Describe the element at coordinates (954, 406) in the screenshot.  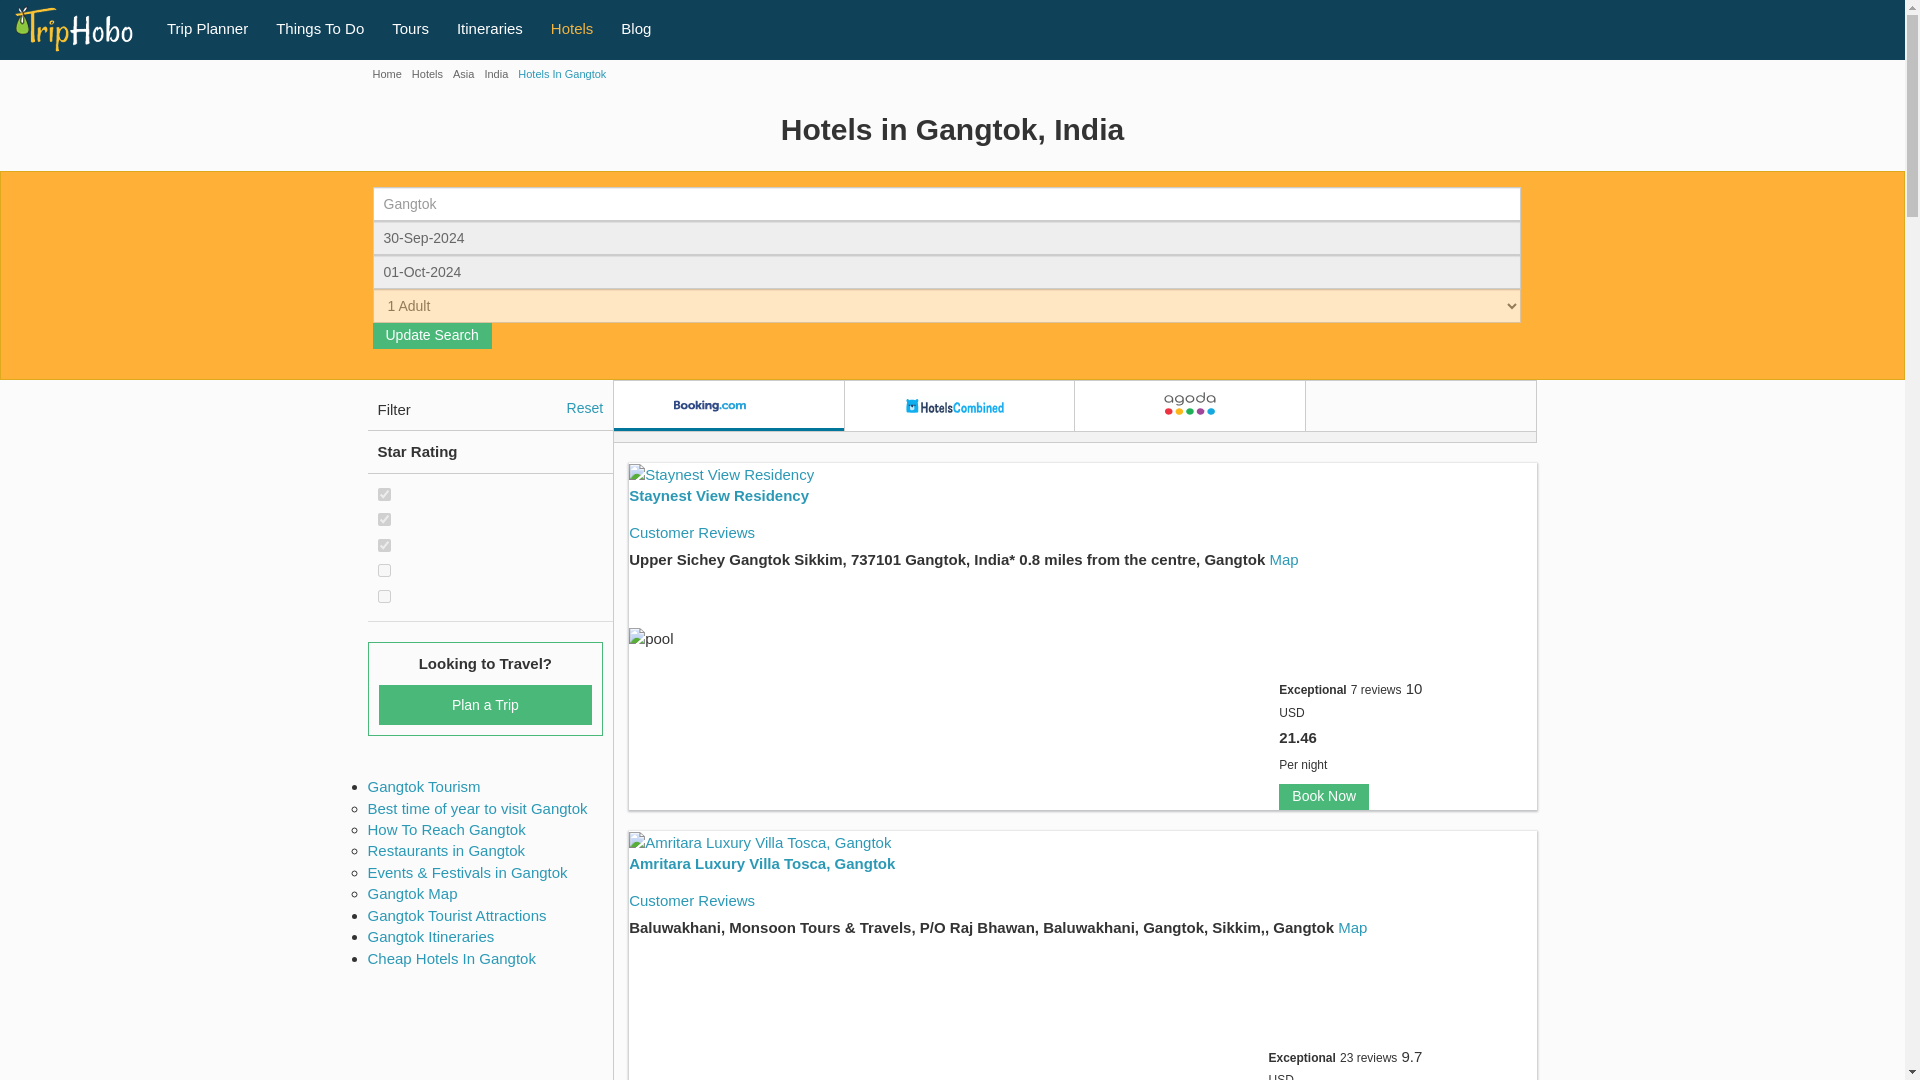
I see `Created with Fabric.js 5.2.4` at that location.